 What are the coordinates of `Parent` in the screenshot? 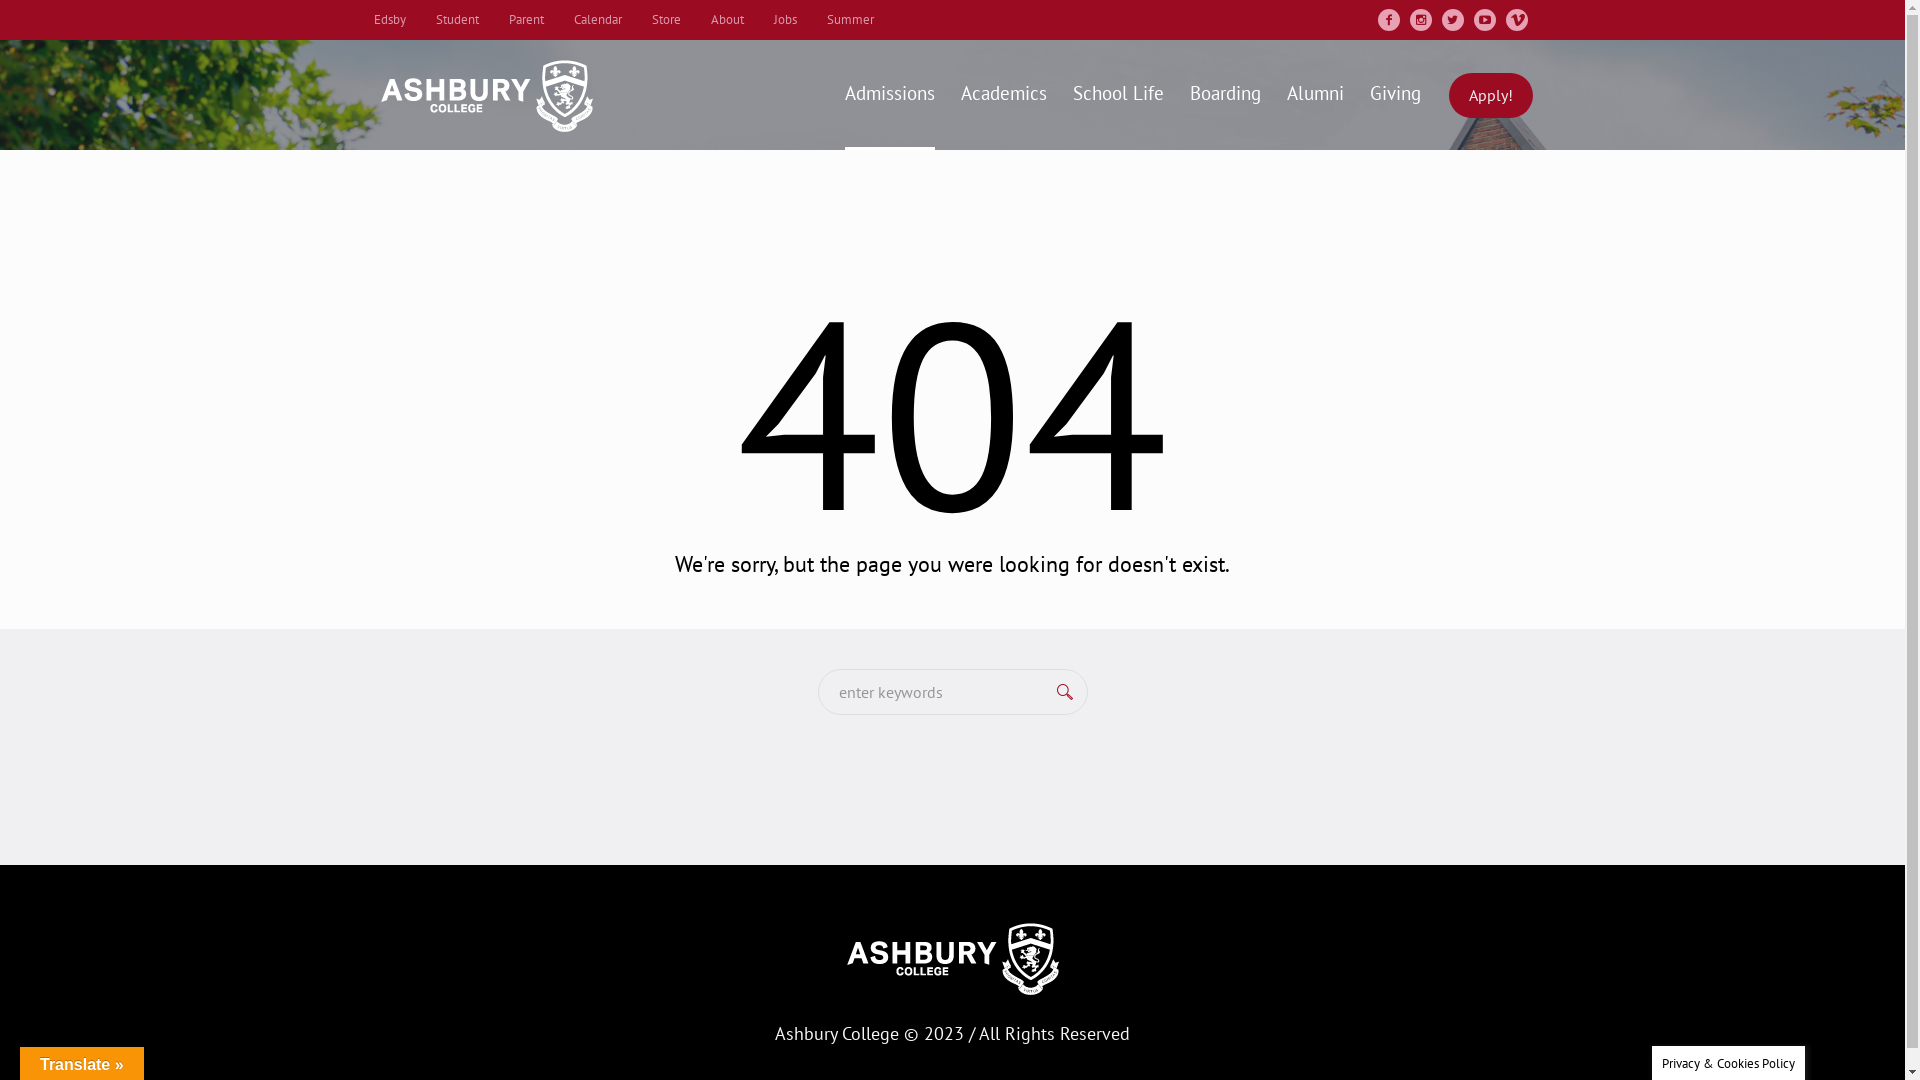 It's located at (526, 20).